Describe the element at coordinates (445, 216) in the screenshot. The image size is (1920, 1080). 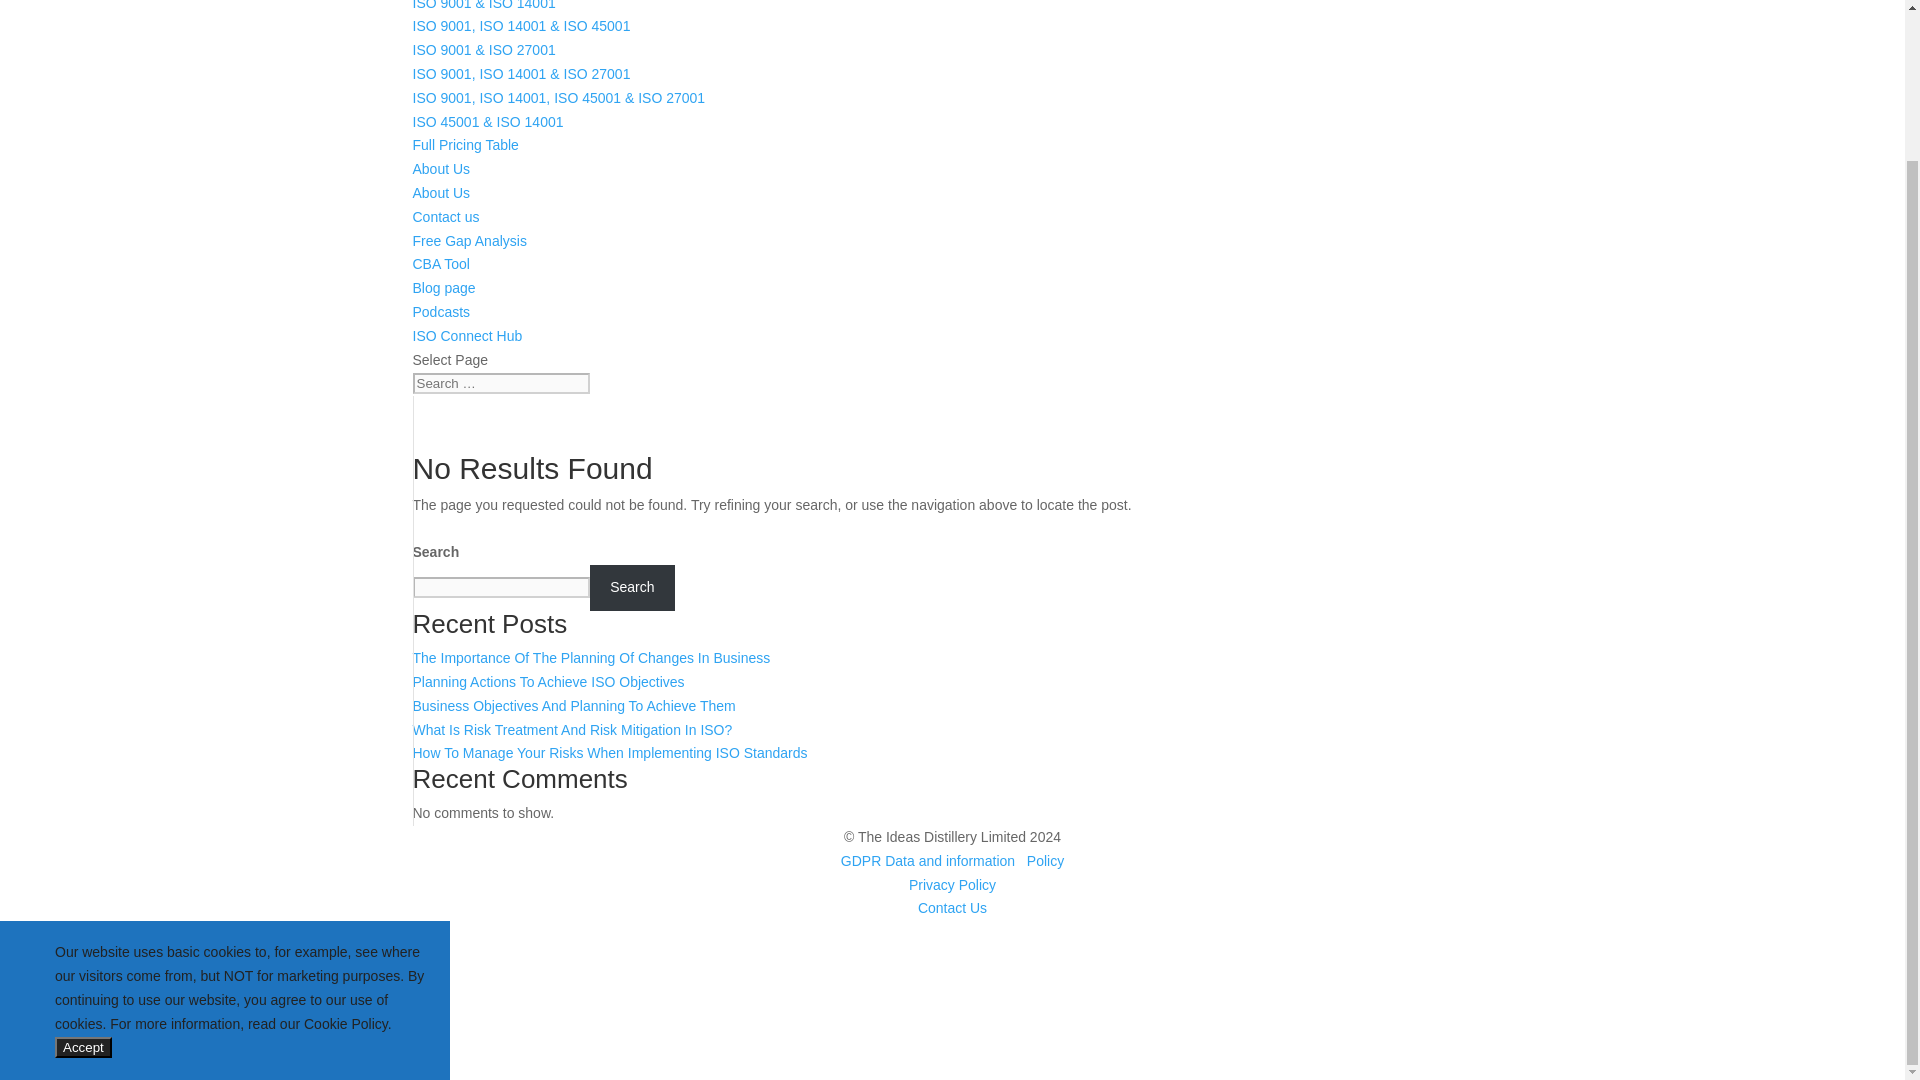
I see `Contact us` at that location.